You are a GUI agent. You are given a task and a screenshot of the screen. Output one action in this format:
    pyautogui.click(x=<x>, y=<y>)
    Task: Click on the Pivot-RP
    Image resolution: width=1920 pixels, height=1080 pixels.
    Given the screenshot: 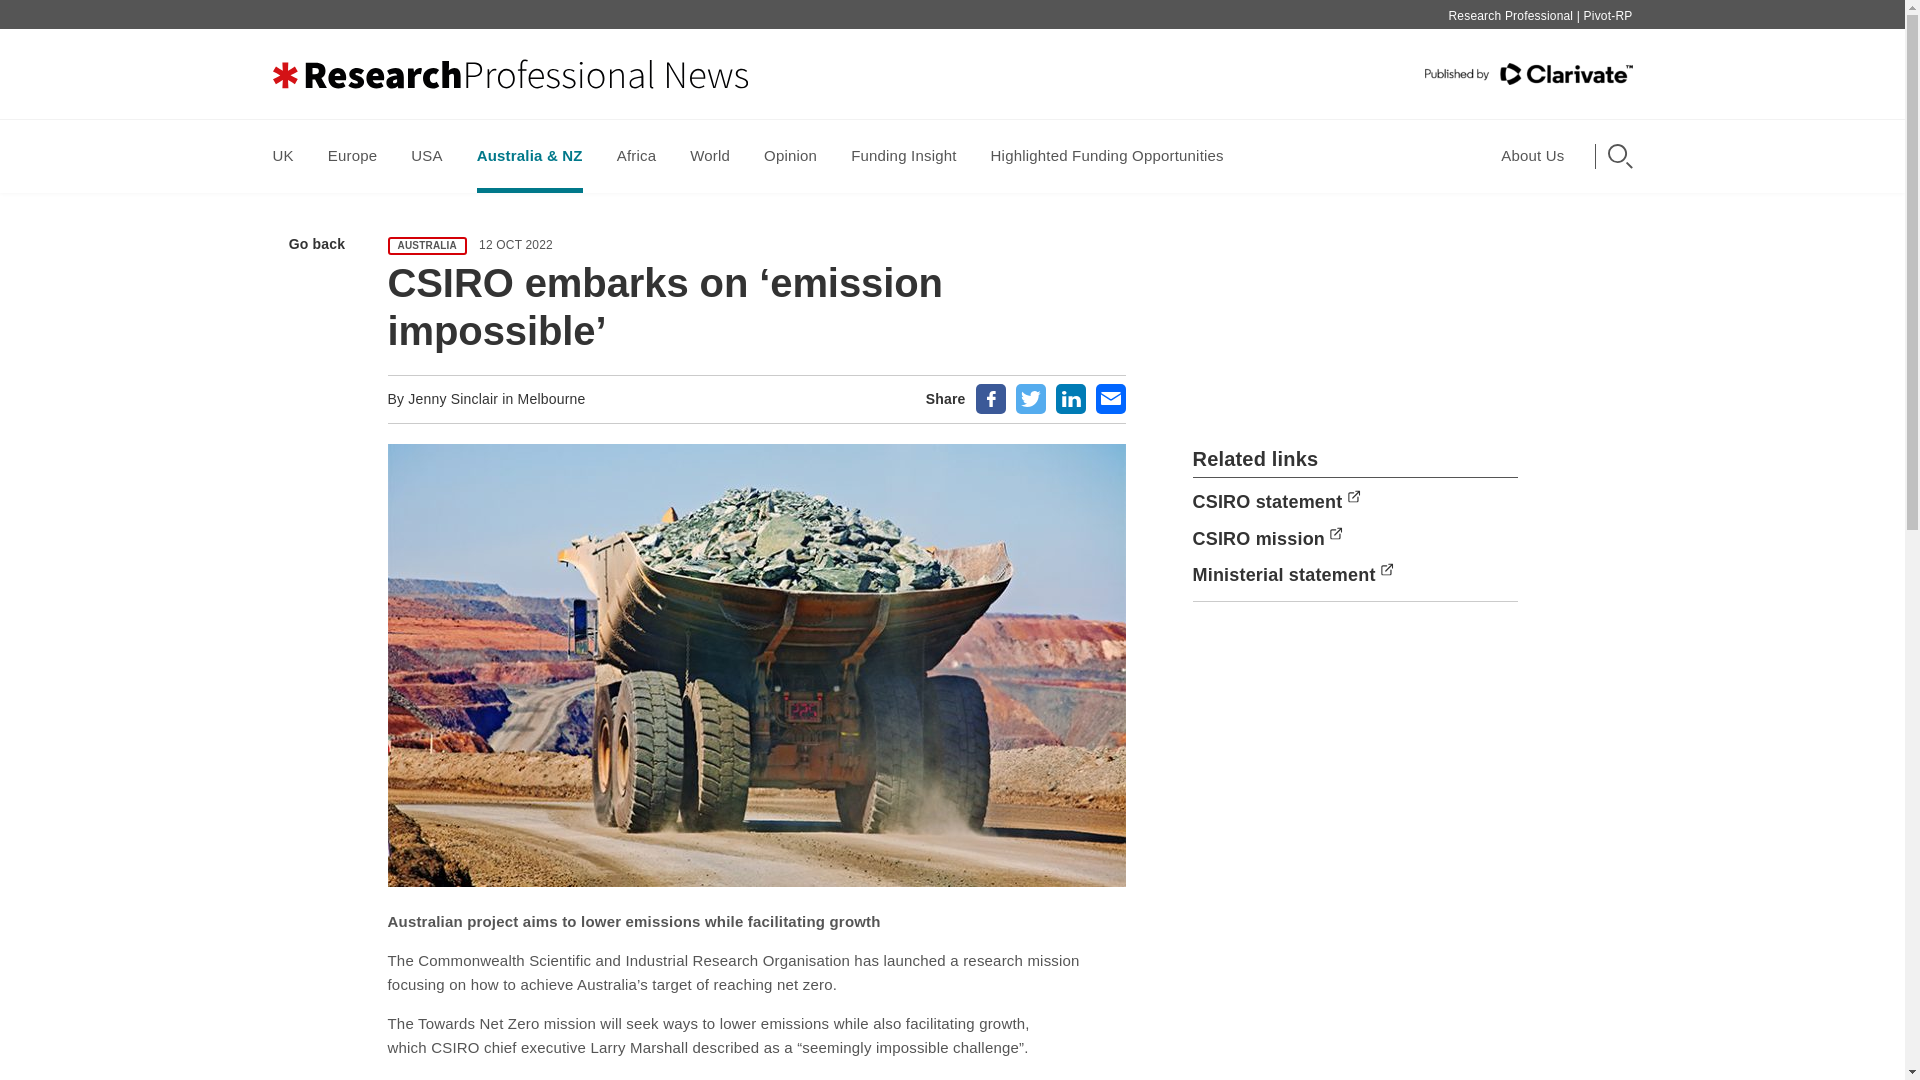 What is the action you would take?
    pyautogui.click(x=1608, y=15)
    